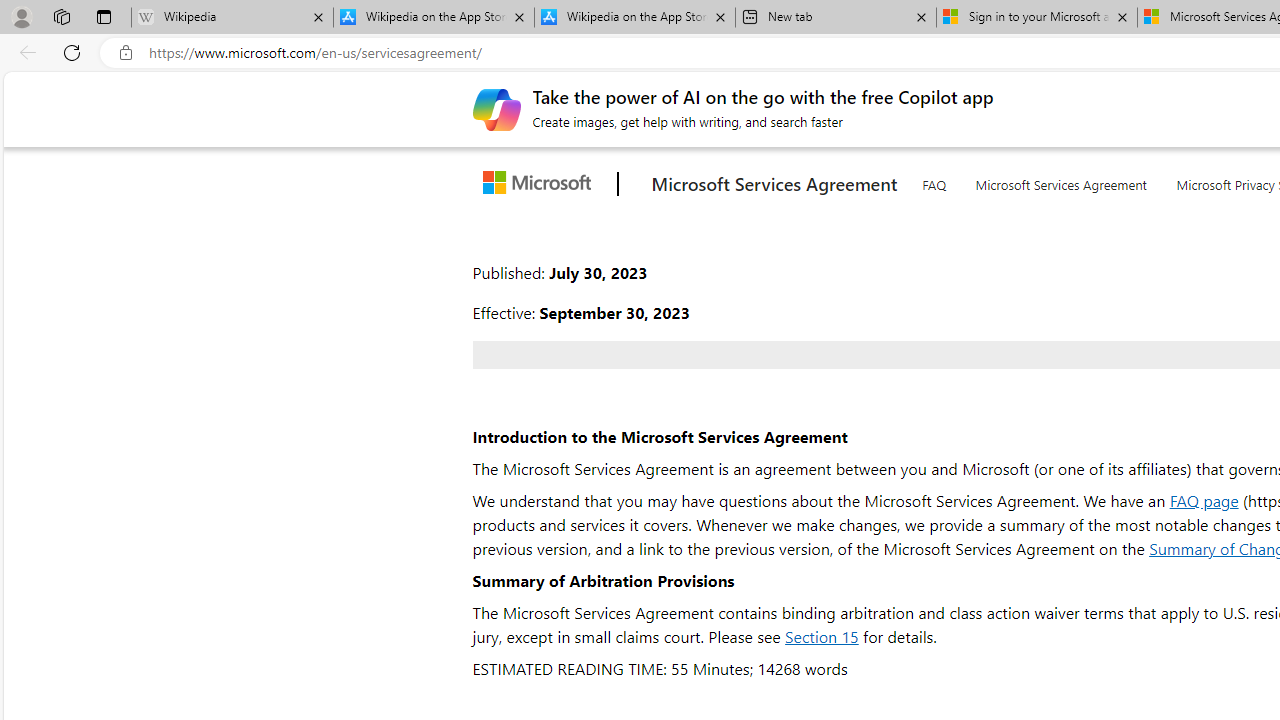 The height and width of the screenshot is (720, 1280). What do you see at coordinates (496, 108) in the screenshot?
I see `Create images, get help with writing, and search faster` at bounding box center [496, 108].